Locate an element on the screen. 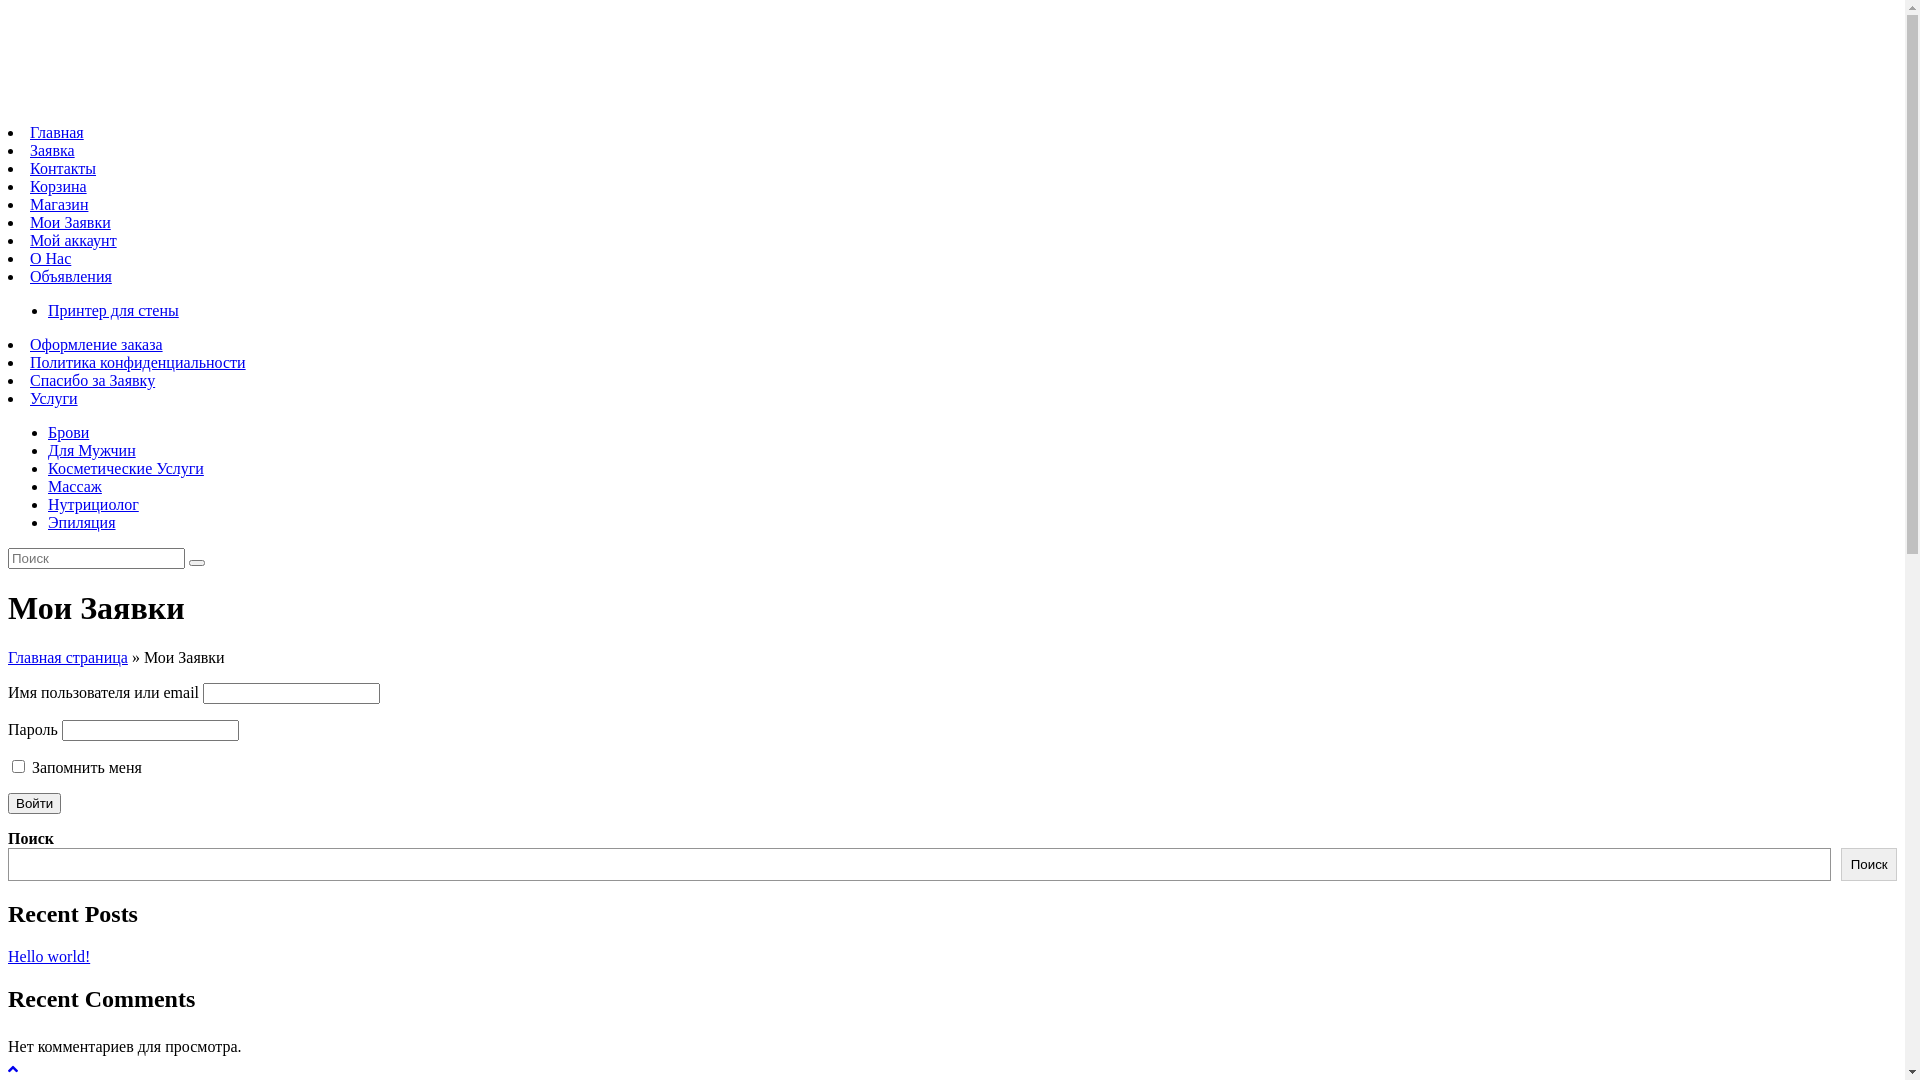 The height and width of the screenshot is (1080, 1920). Hello world! is located at coordinates (49, 956).